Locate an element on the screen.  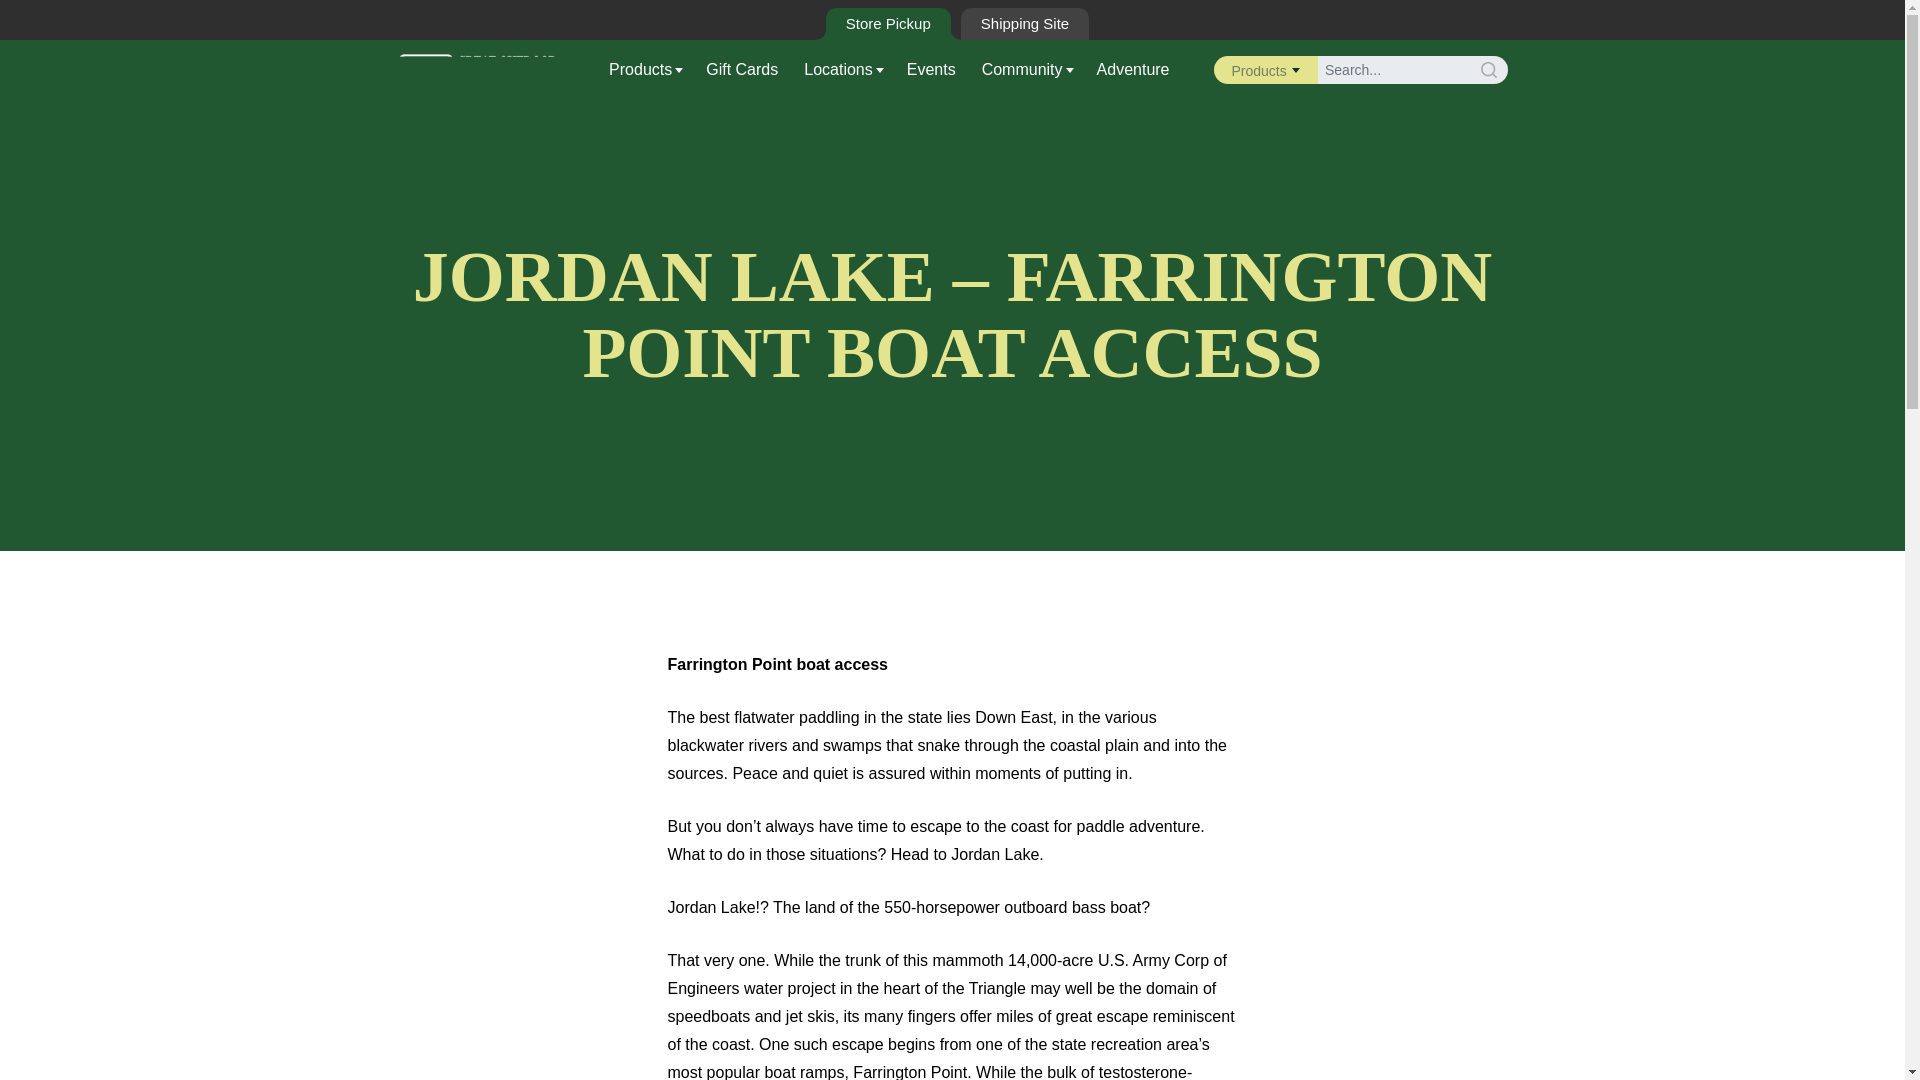
Products is located at coordinates (648, 70).